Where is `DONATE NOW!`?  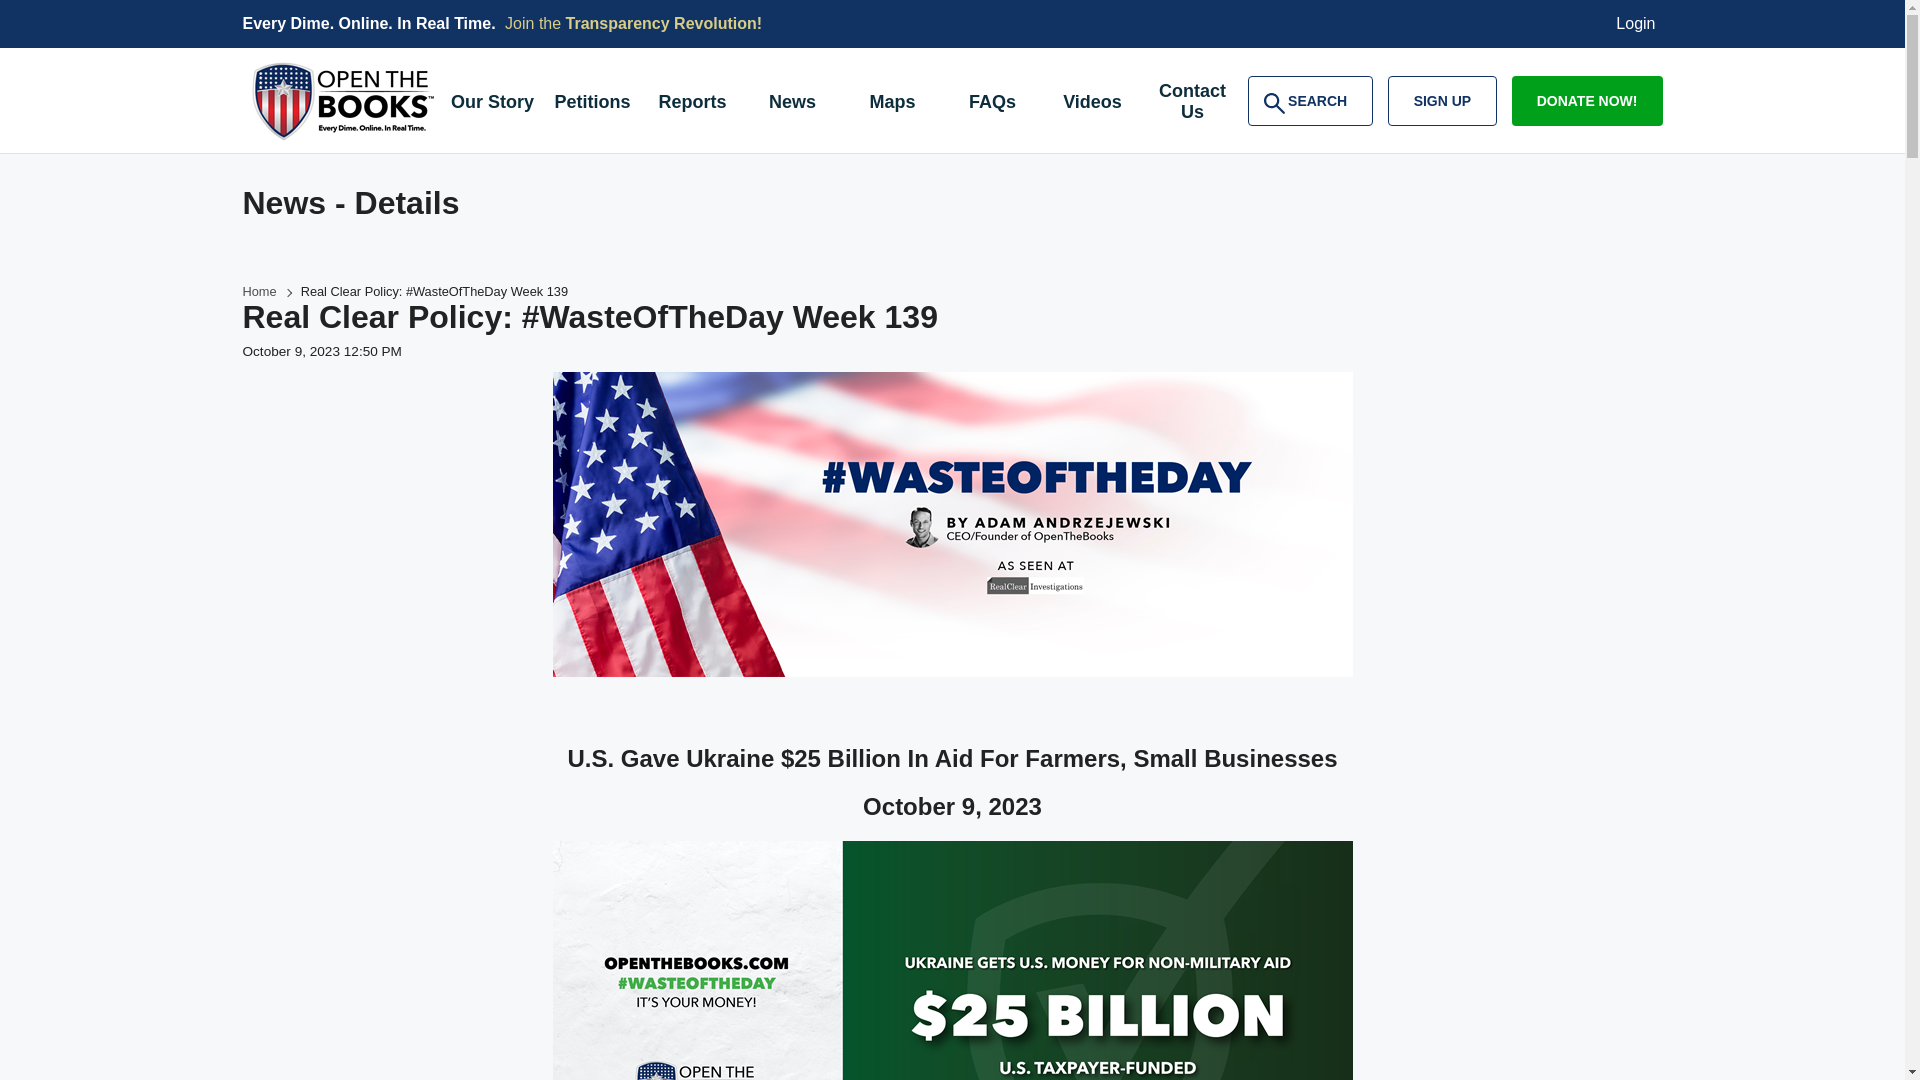 DONATE NOW! is located at coordinates (1587, 100).